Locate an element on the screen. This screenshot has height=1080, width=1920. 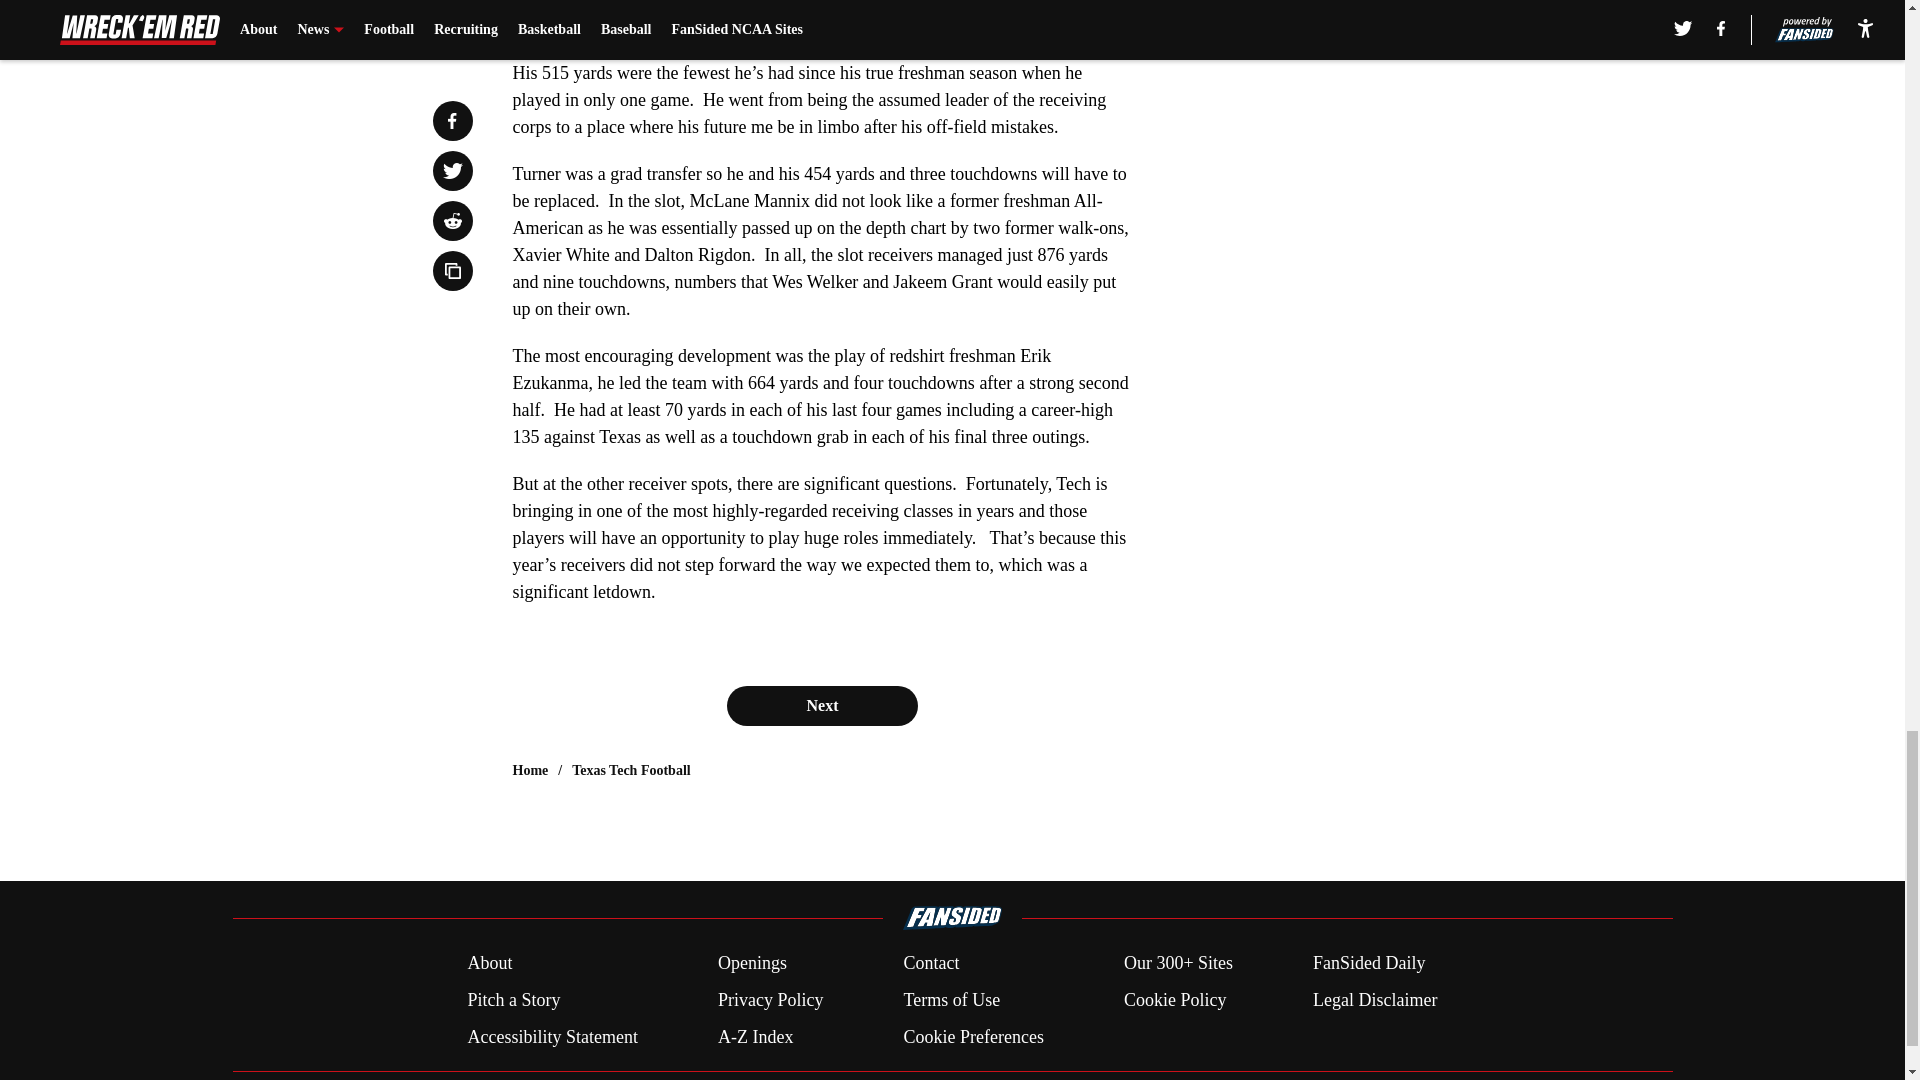
Next is located at coordinates (821, 705).